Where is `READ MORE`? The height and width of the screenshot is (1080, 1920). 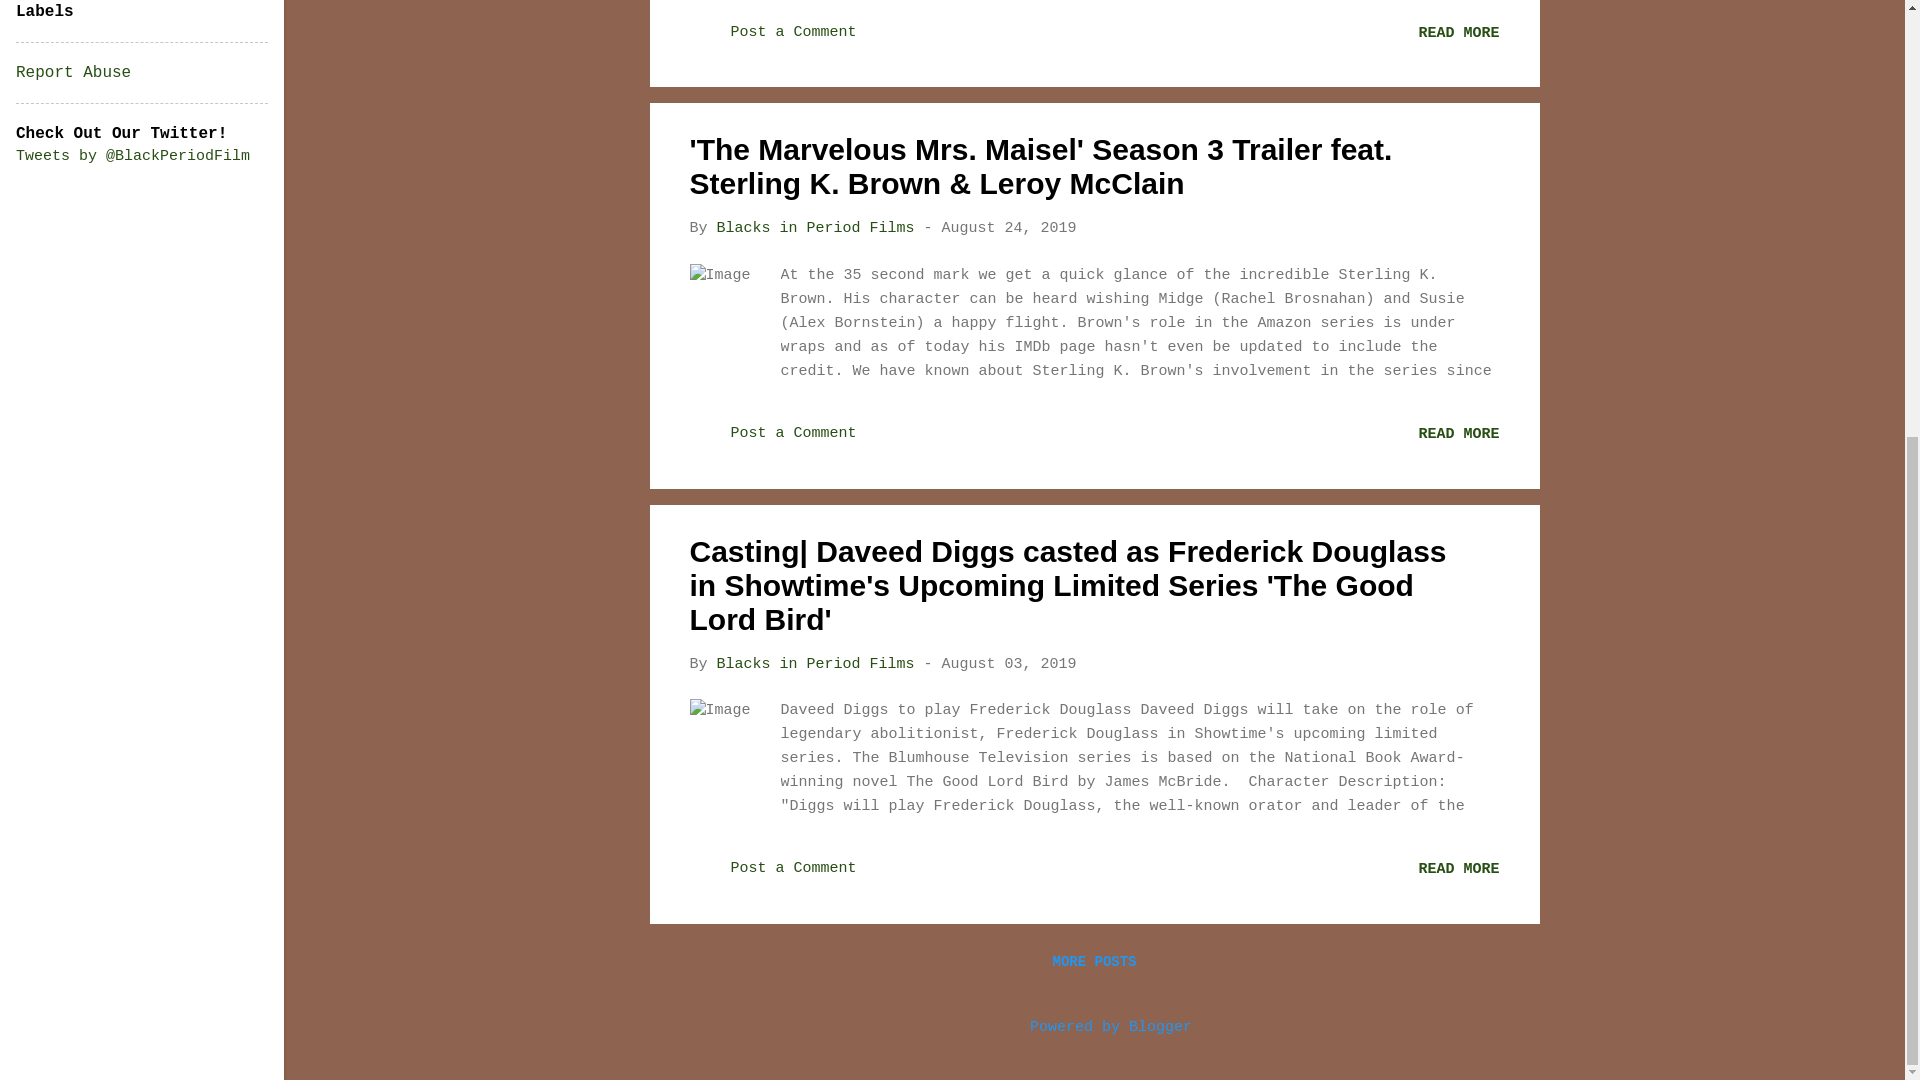 READ MORE is located at coordinates (1458, 434).